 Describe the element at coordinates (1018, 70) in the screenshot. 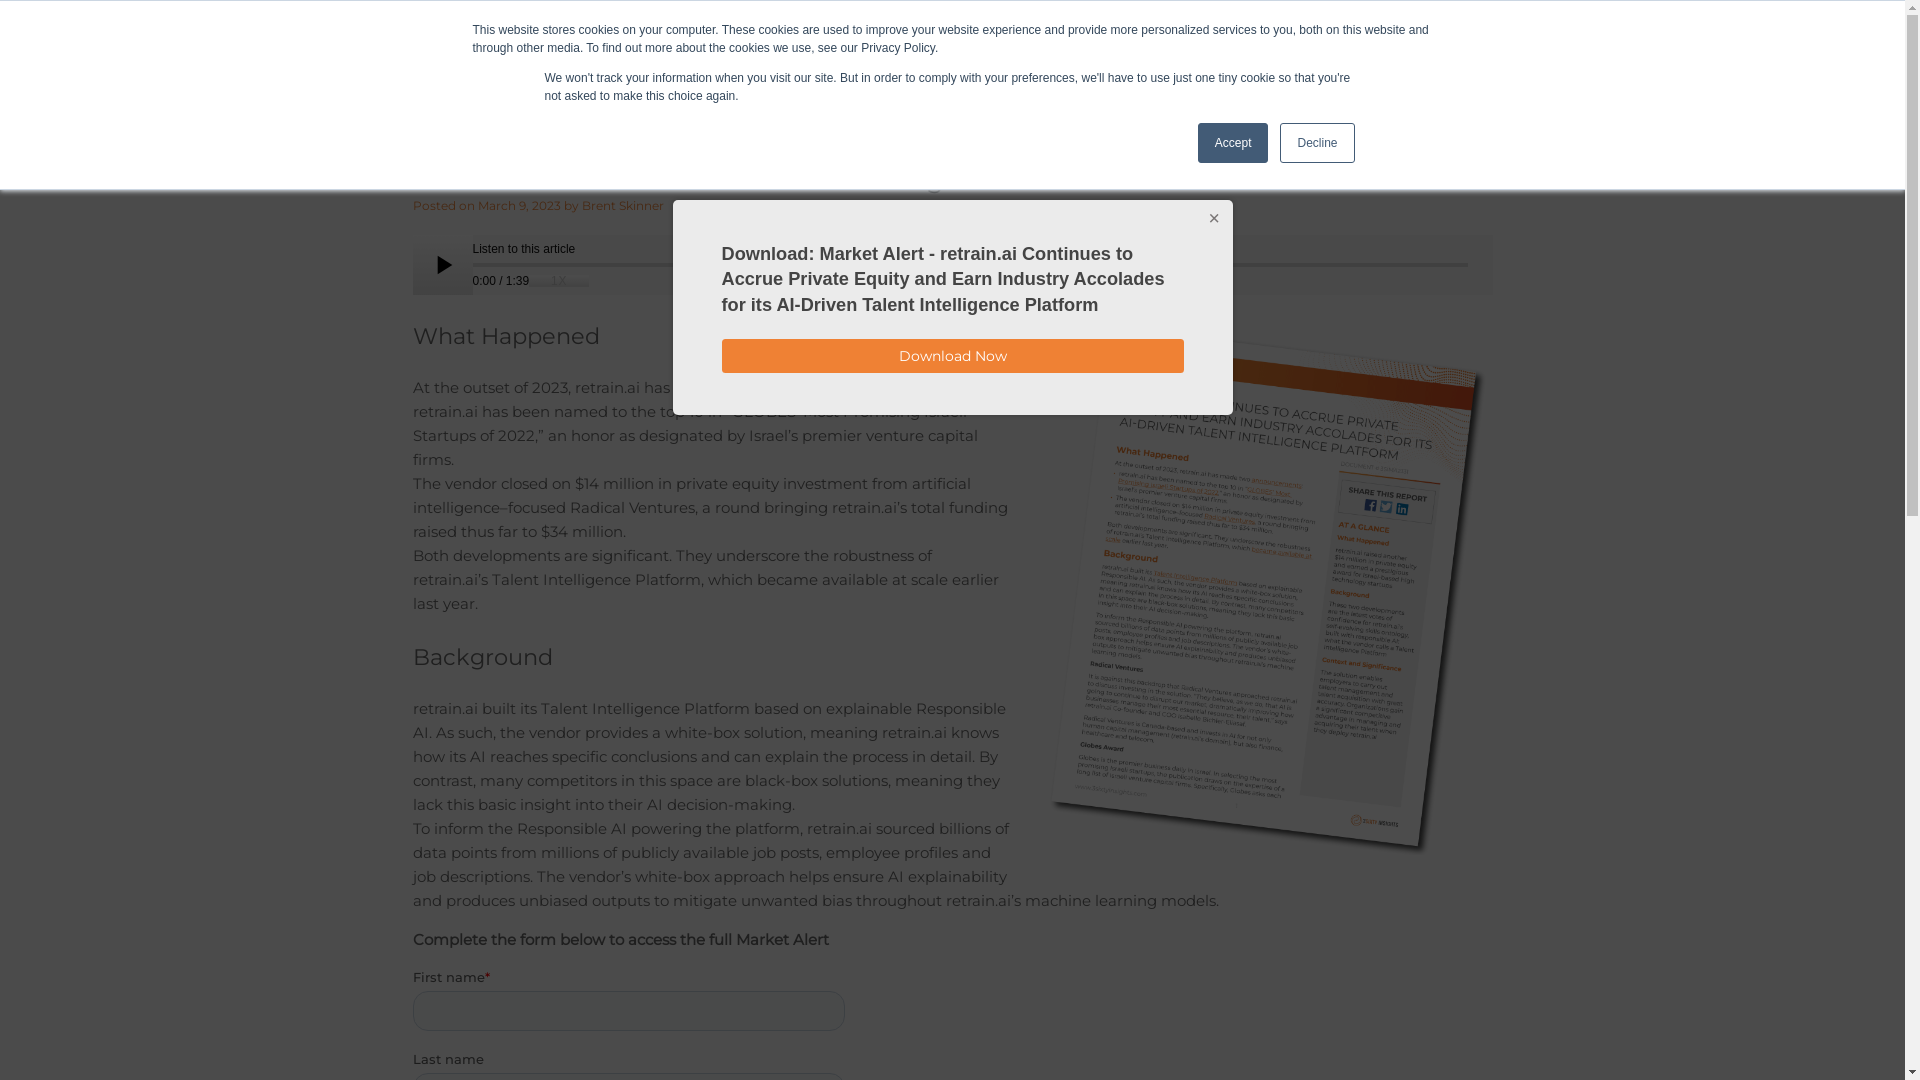

I see `Products and Services` at that location.